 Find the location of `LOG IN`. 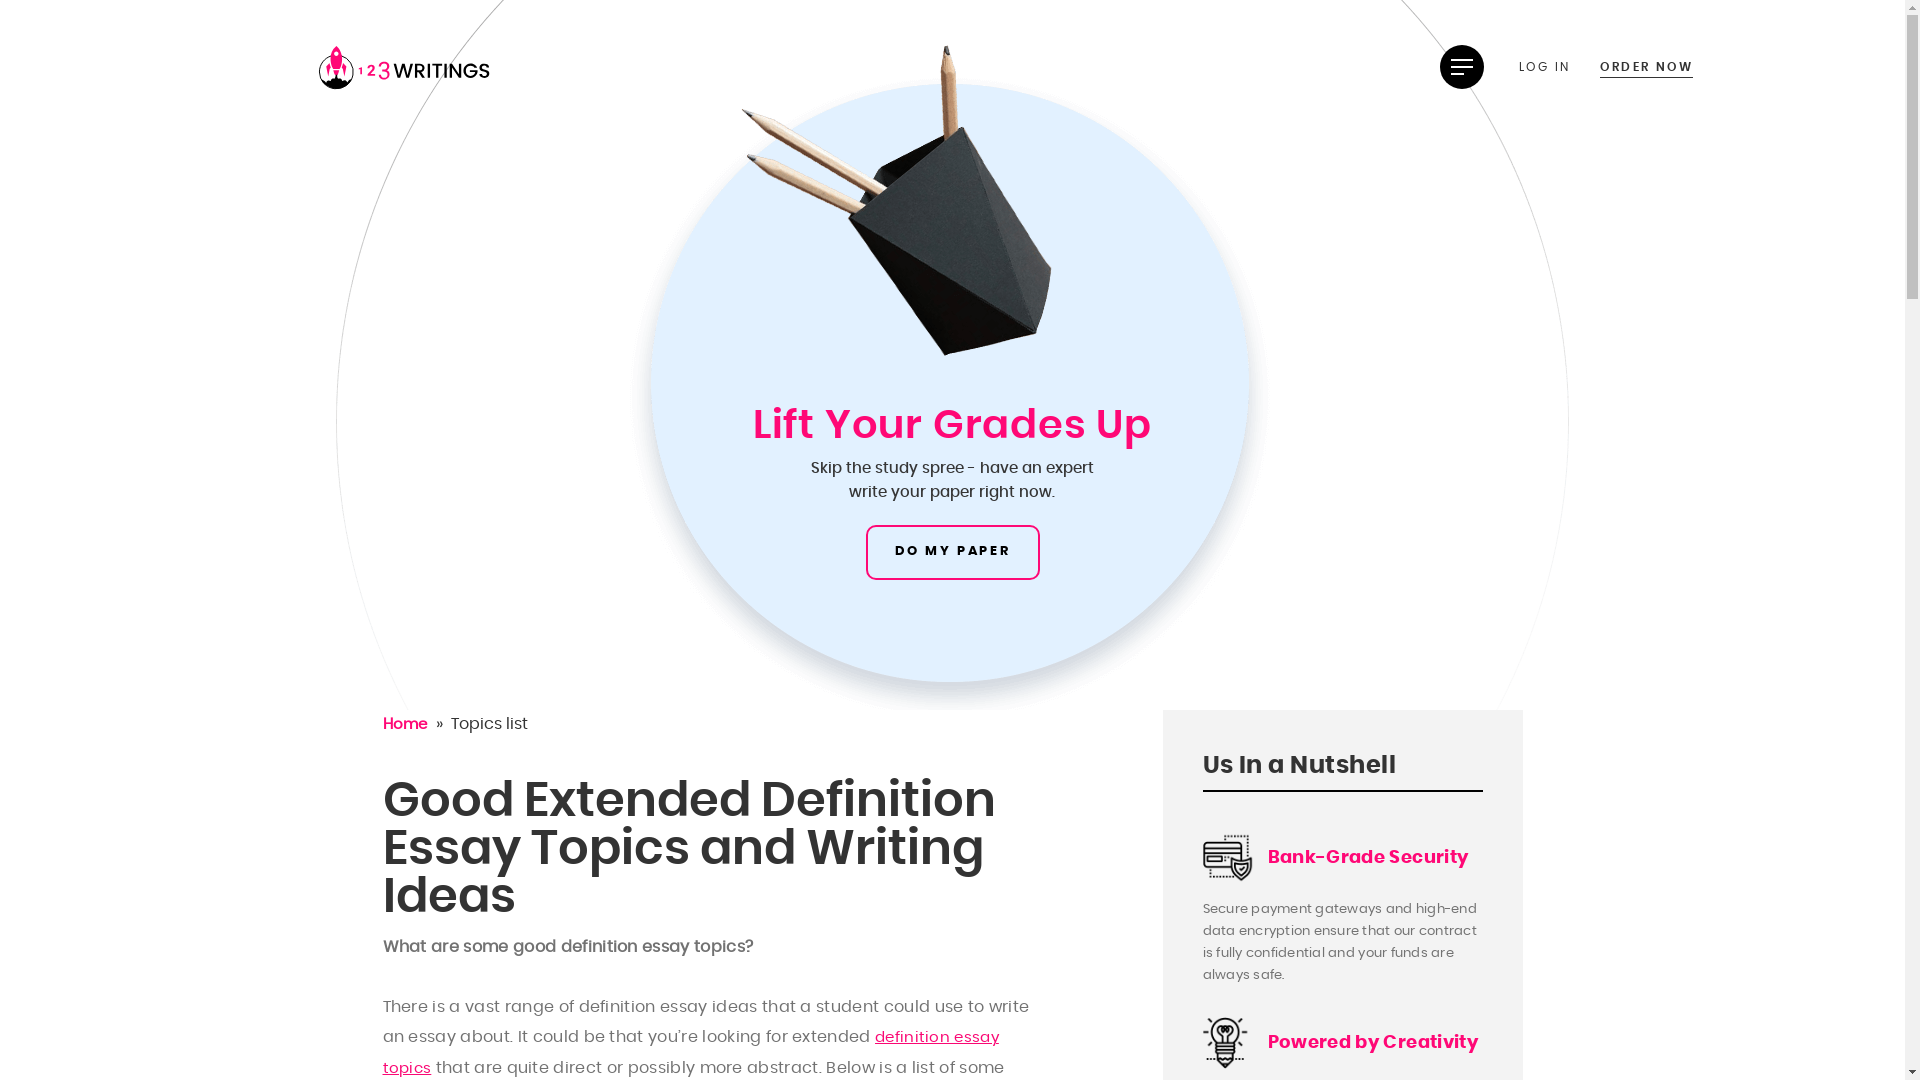

LOG IN is located at coordinates (1550, 66).